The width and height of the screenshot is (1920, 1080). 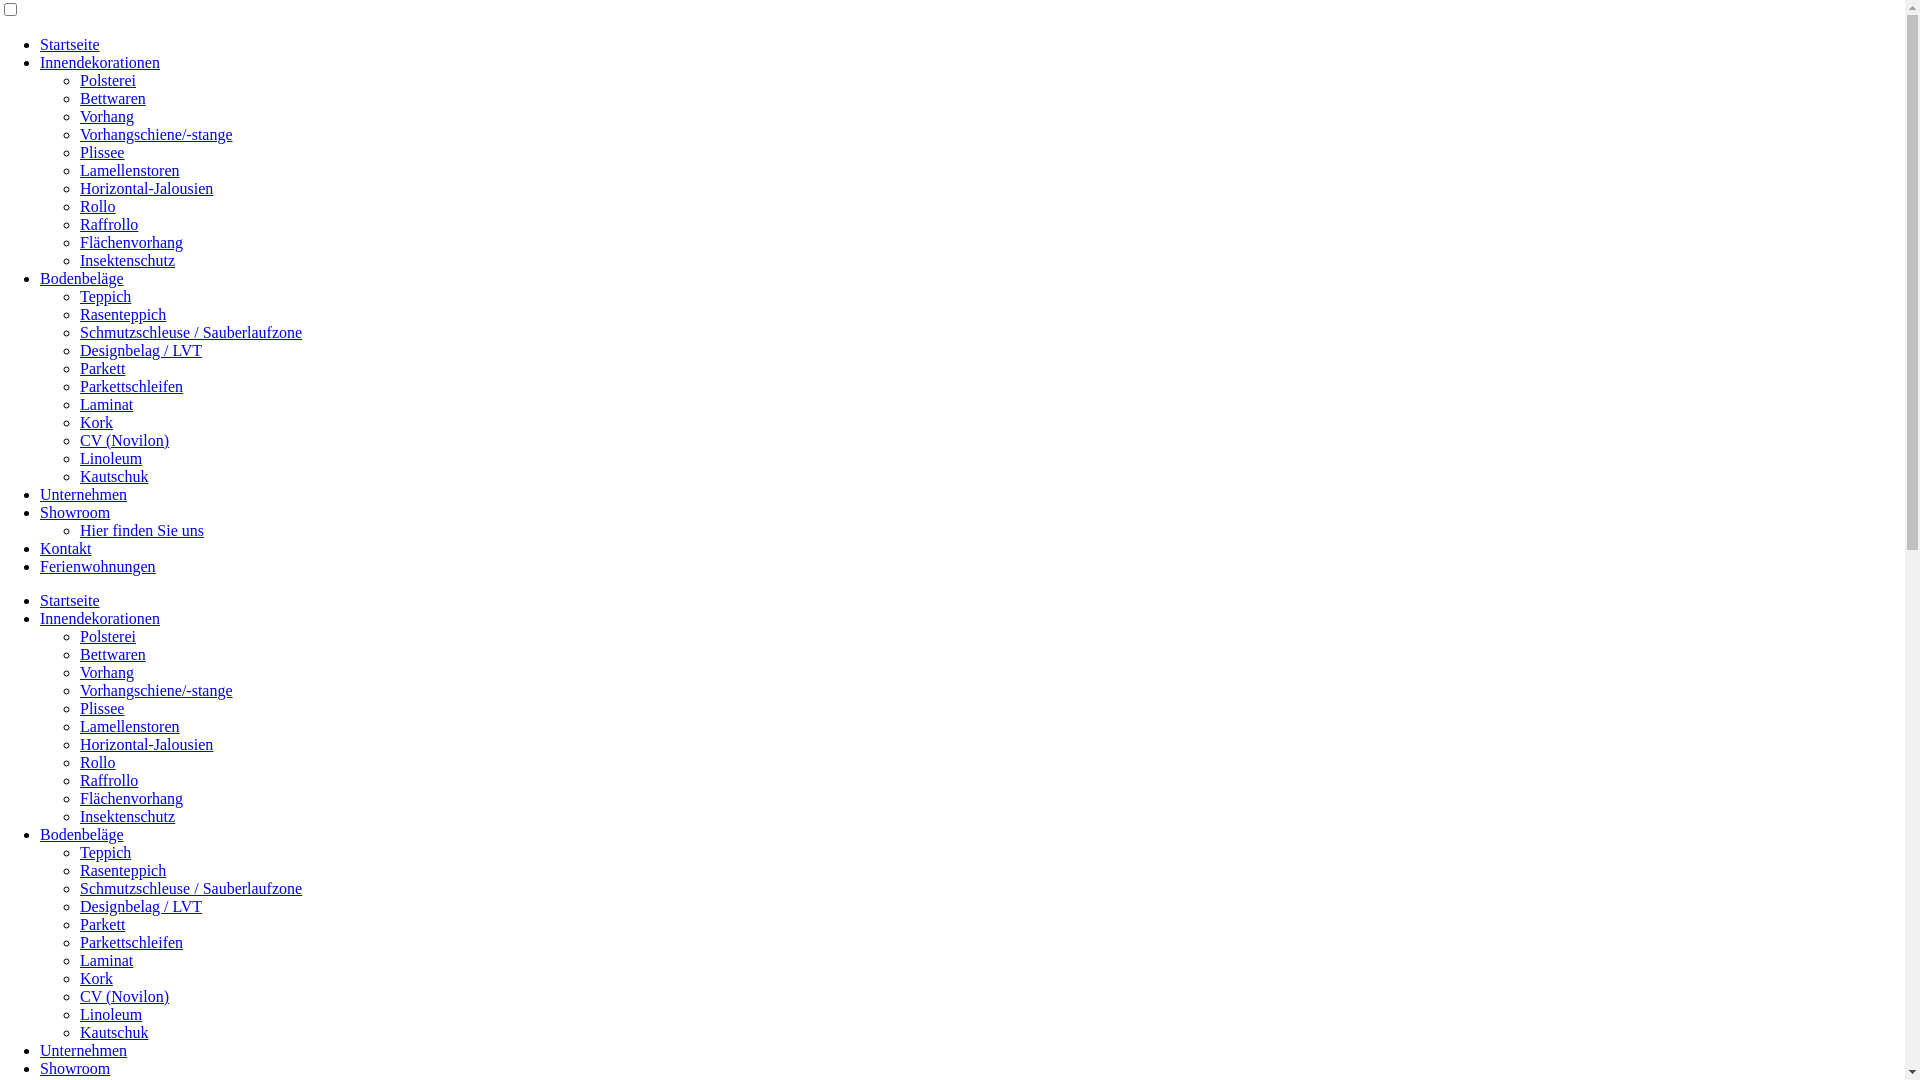 What do you see at coordinates (128, 816) in the screenshot?
I see `Insektenschutz` at bounding box center [128, 816].